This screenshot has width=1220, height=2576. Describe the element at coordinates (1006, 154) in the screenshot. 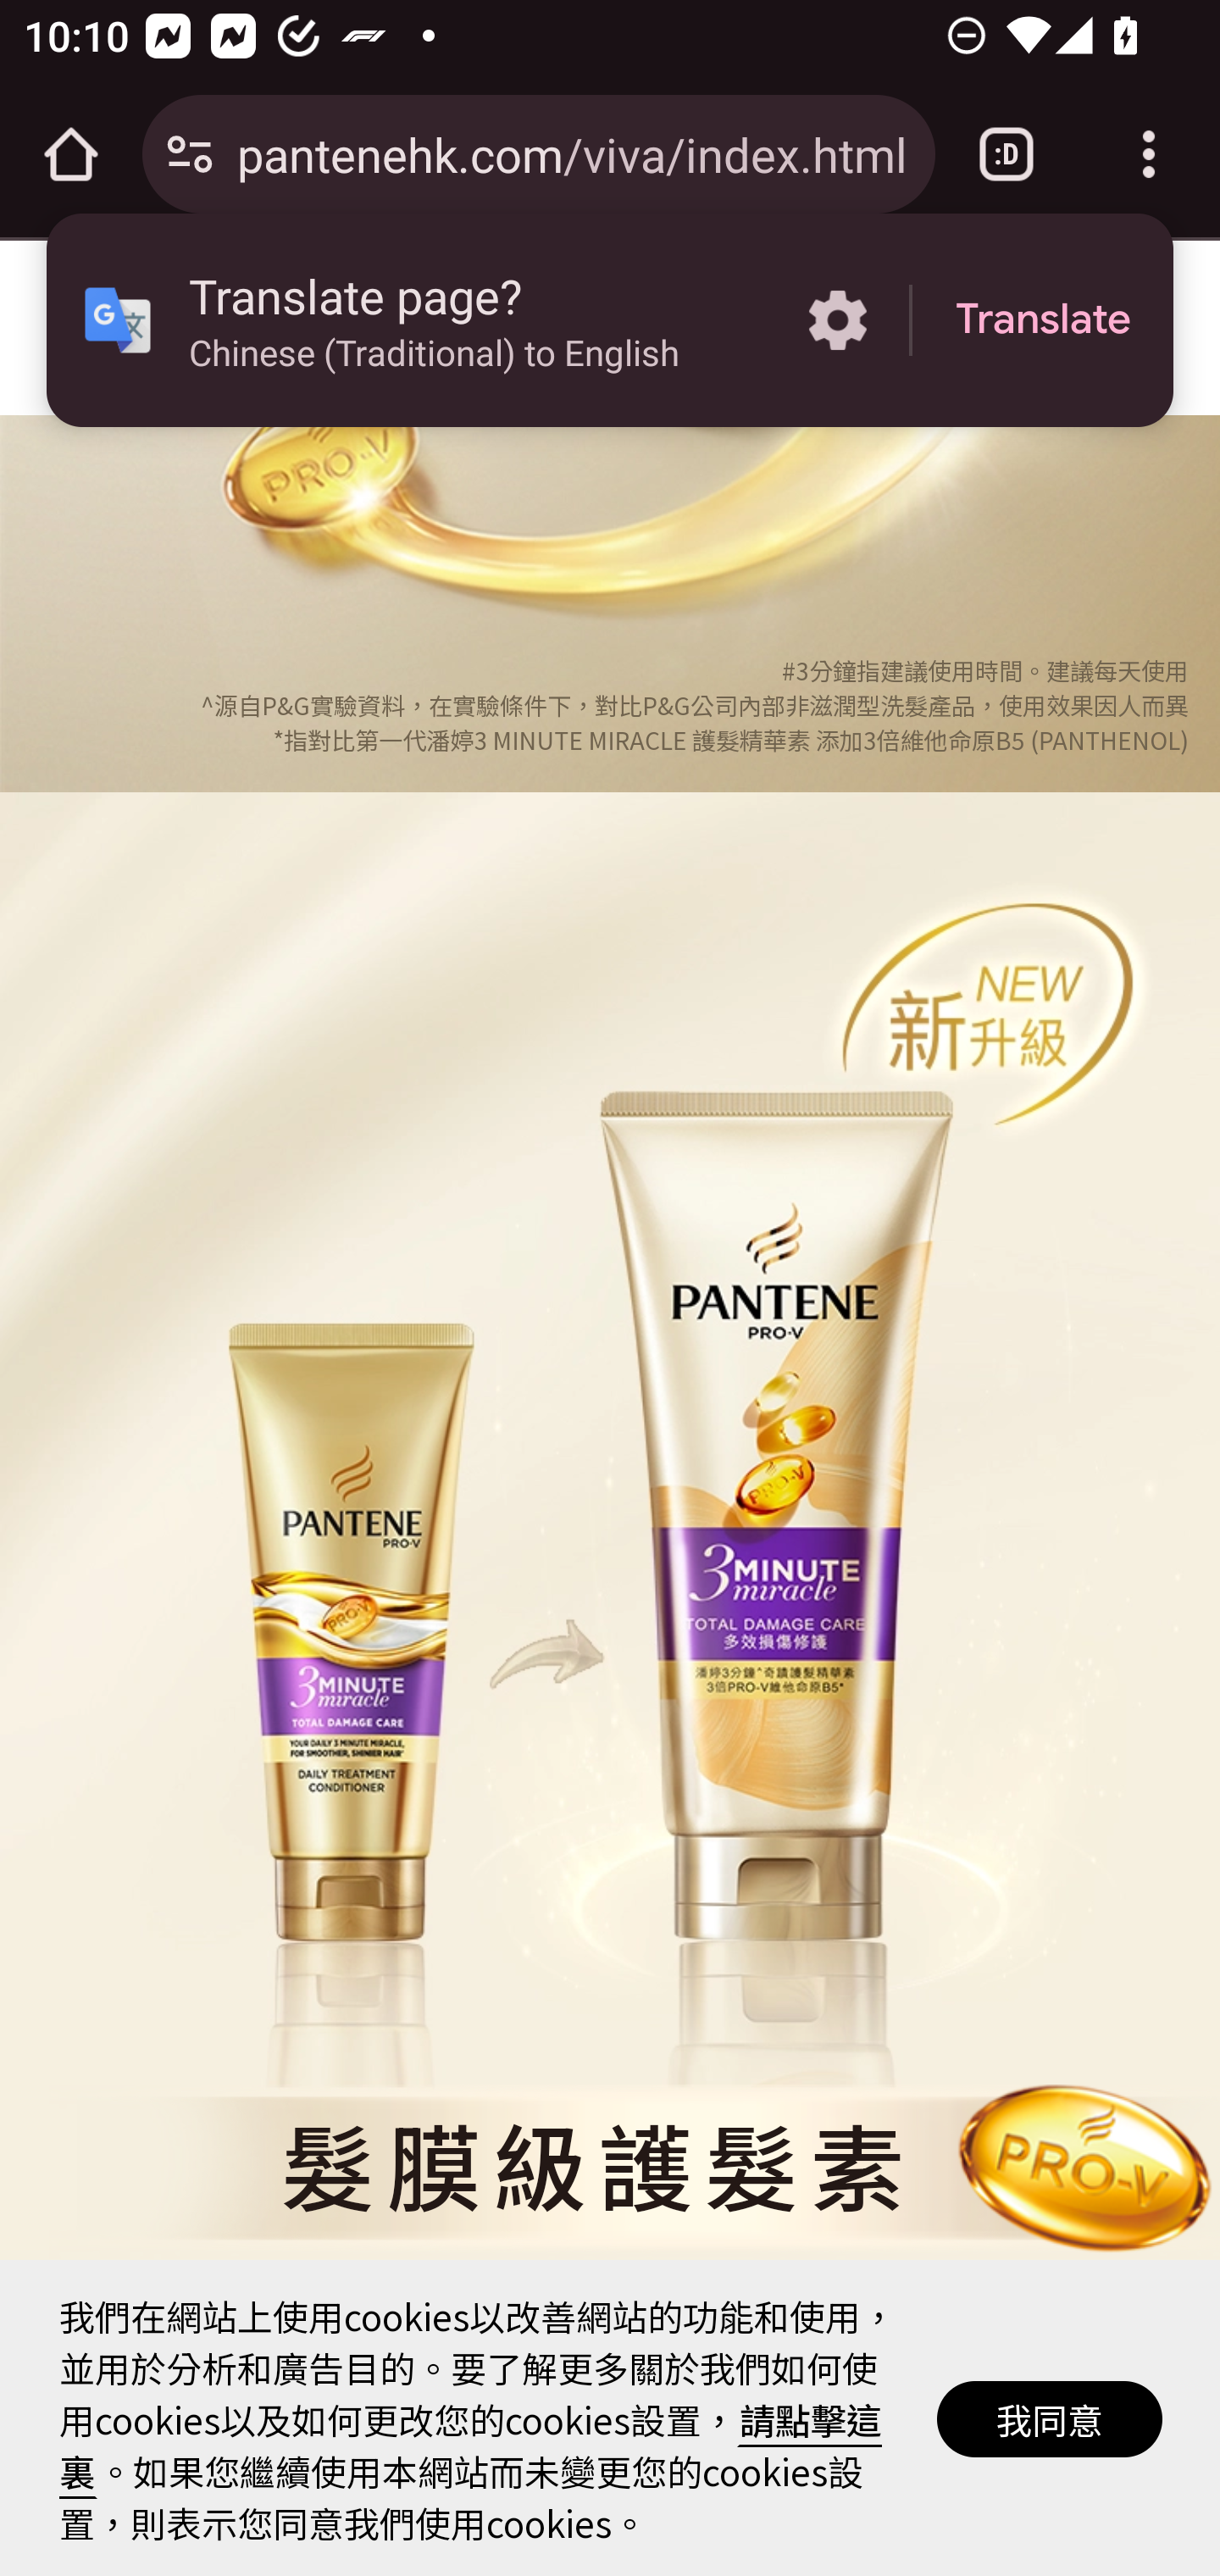

I see `Switch or close tabs` at that location.